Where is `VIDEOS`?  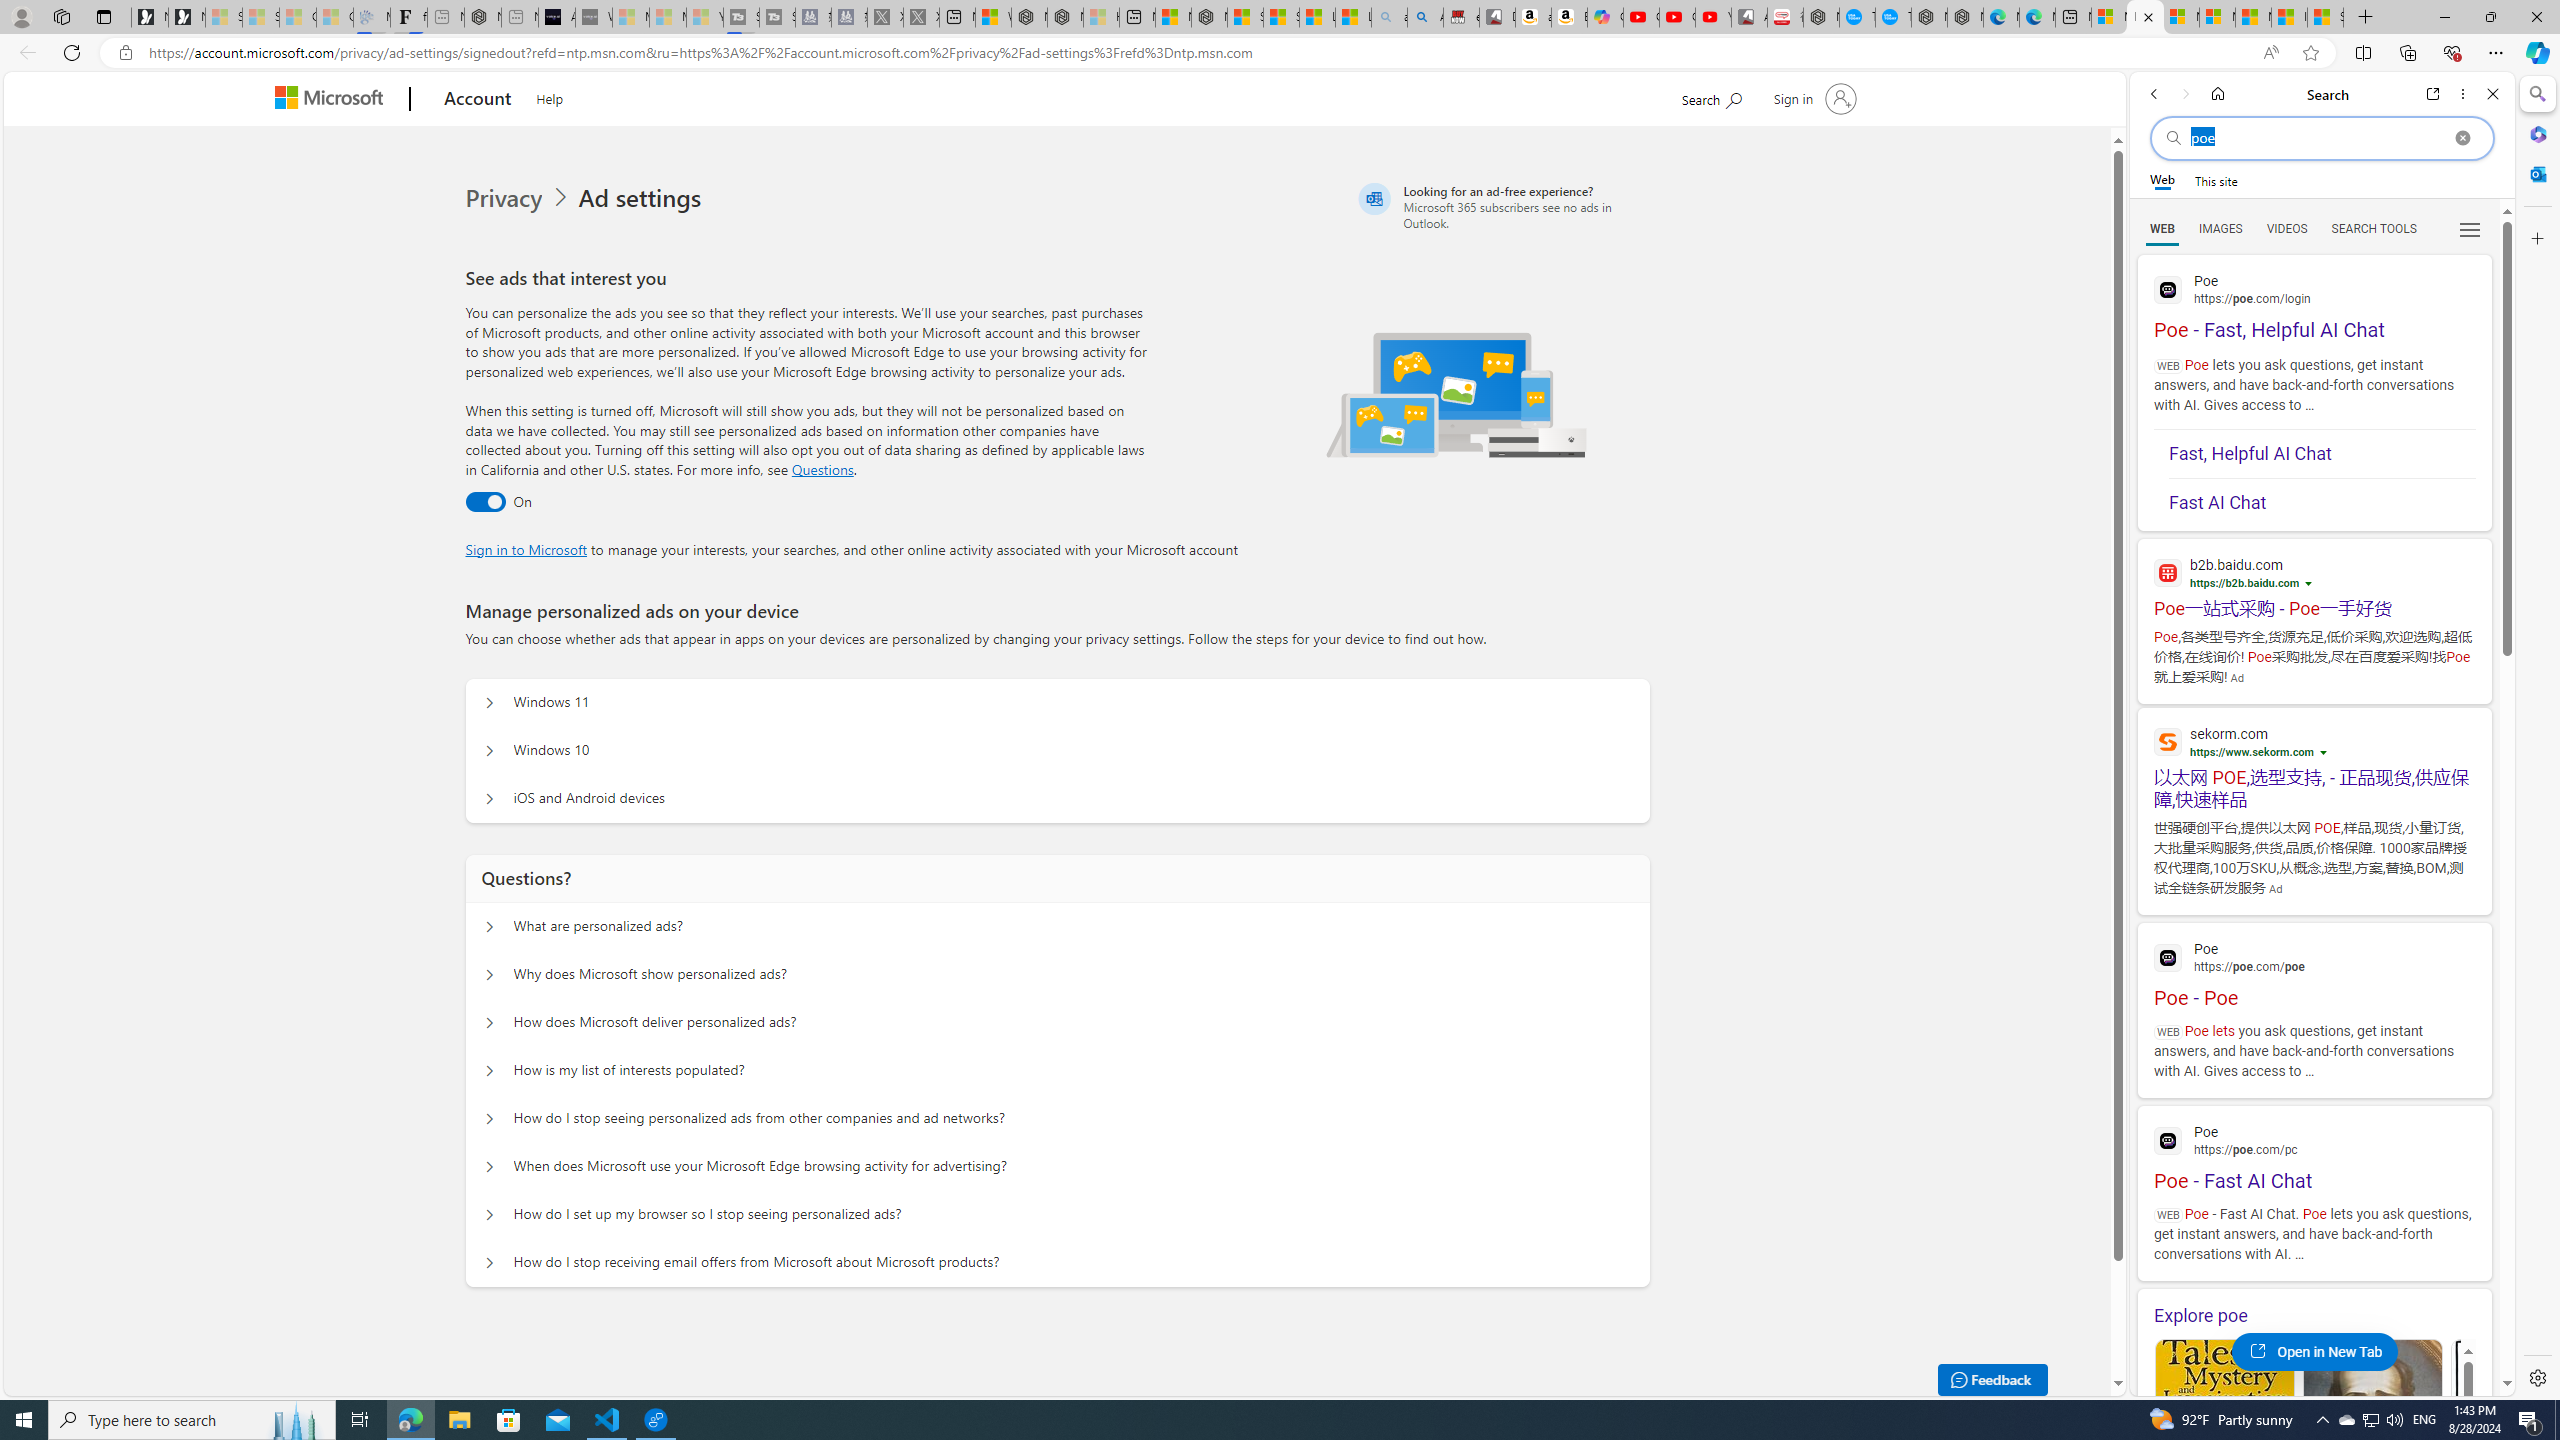 VIDEOS is located at coordinates (2287, 229).